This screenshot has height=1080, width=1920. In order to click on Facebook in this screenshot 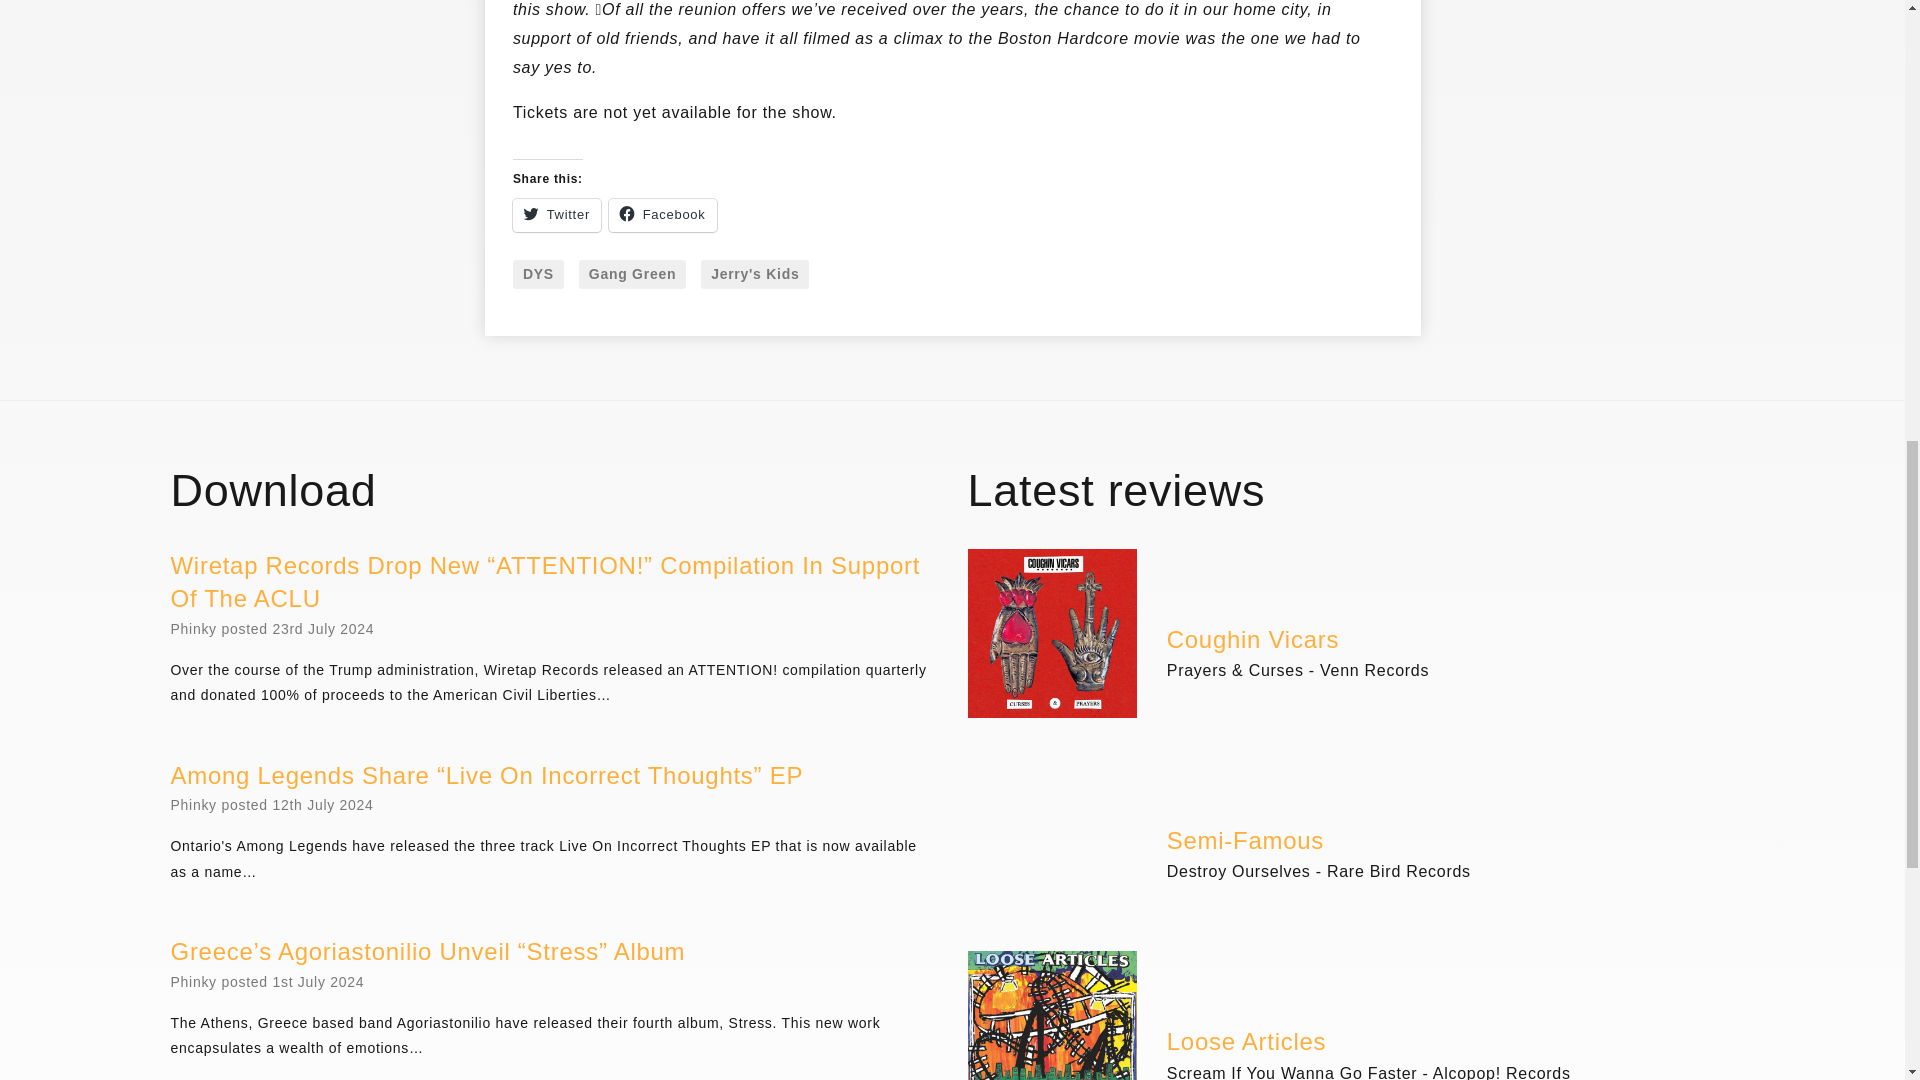, I will do `click(662, 215)`.